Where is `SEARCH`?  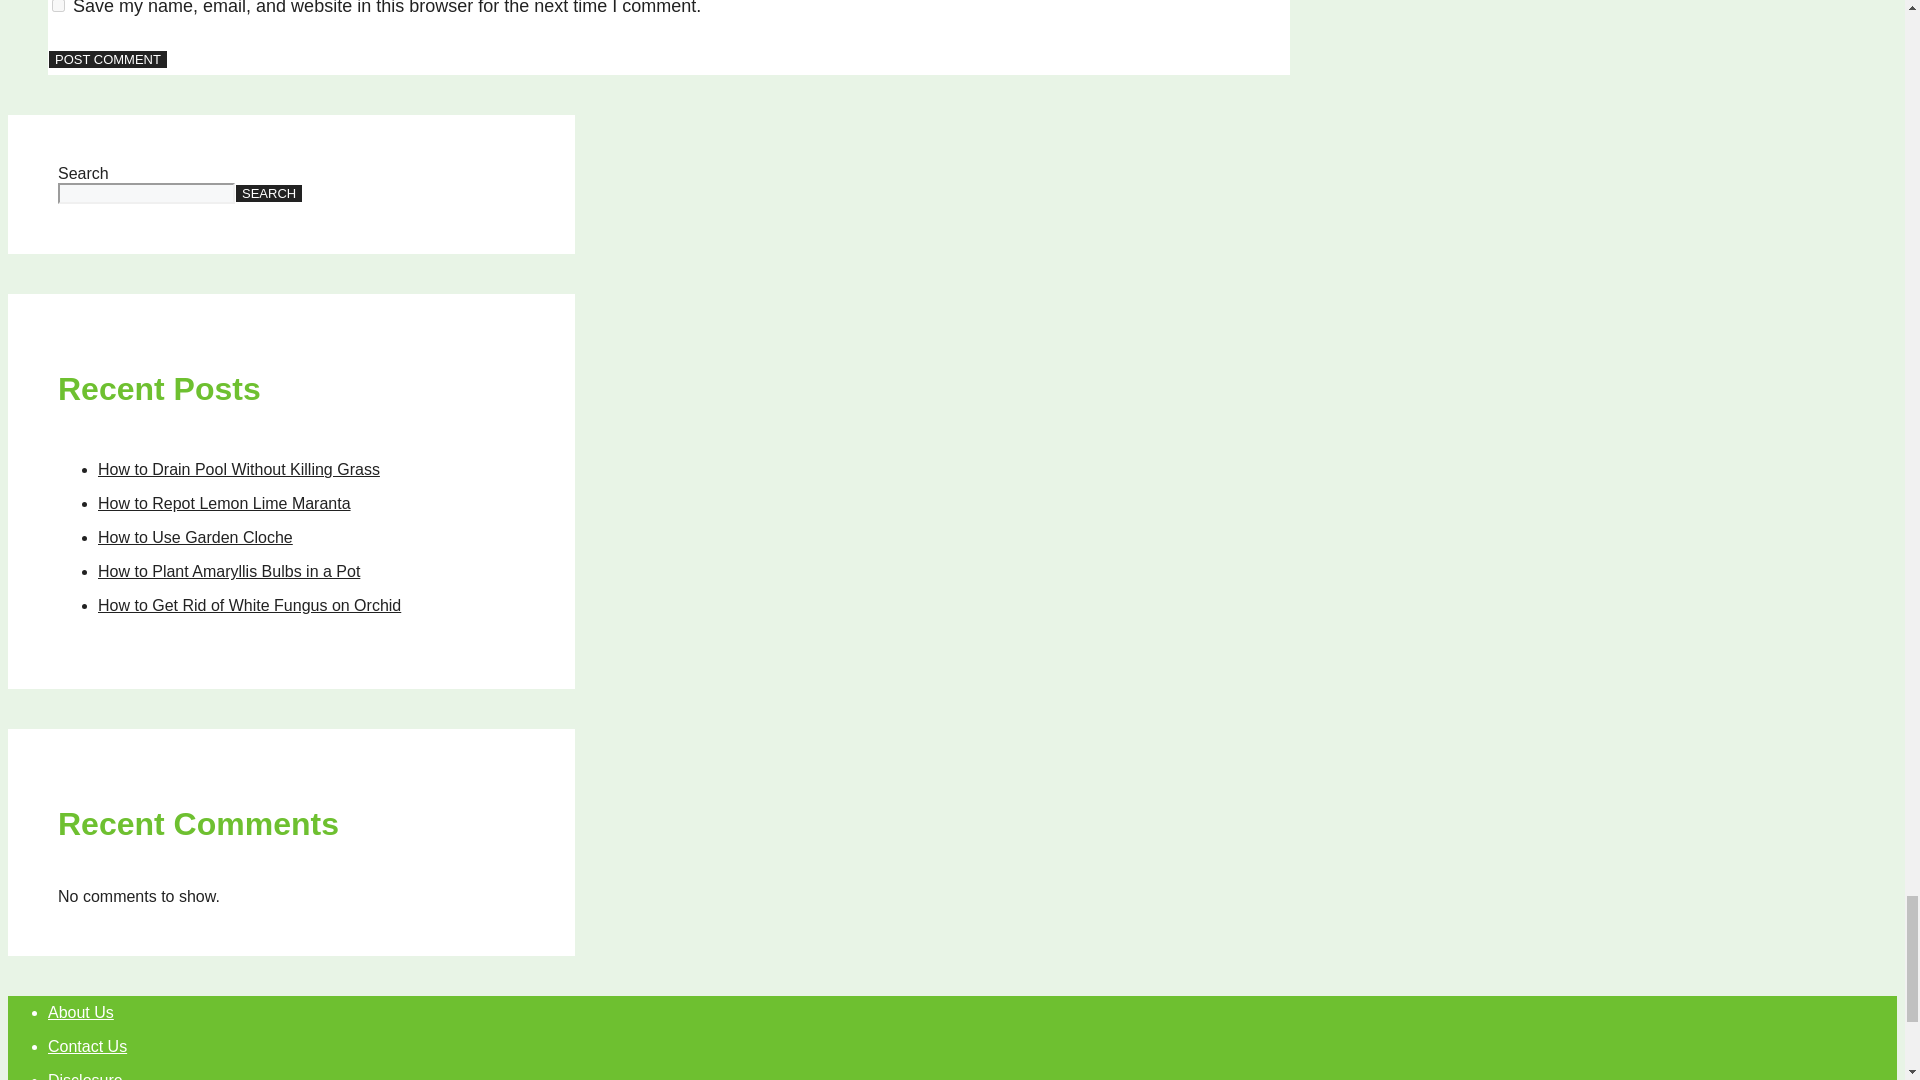 SEARCH is located at coordinates (268, 193).